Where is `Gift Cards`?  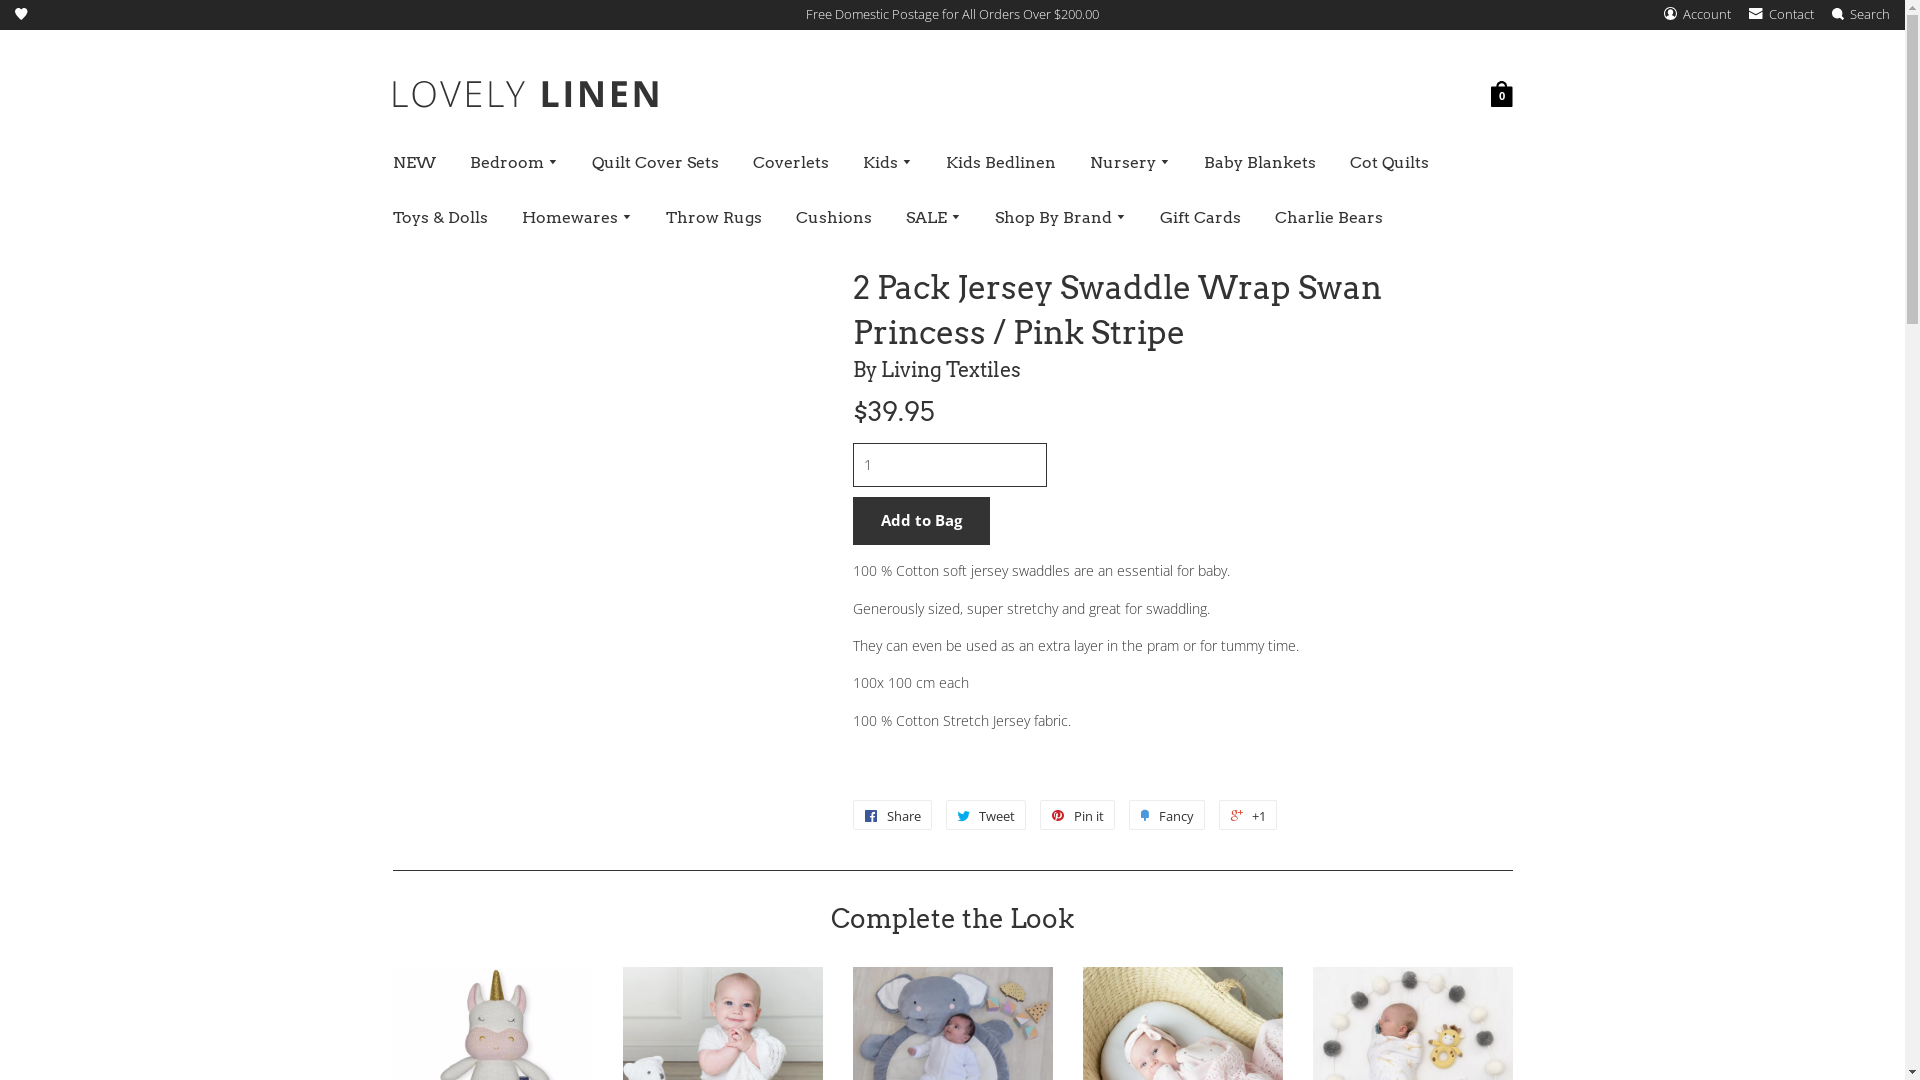 Gift Cards is located at coordinates (1200, 218).